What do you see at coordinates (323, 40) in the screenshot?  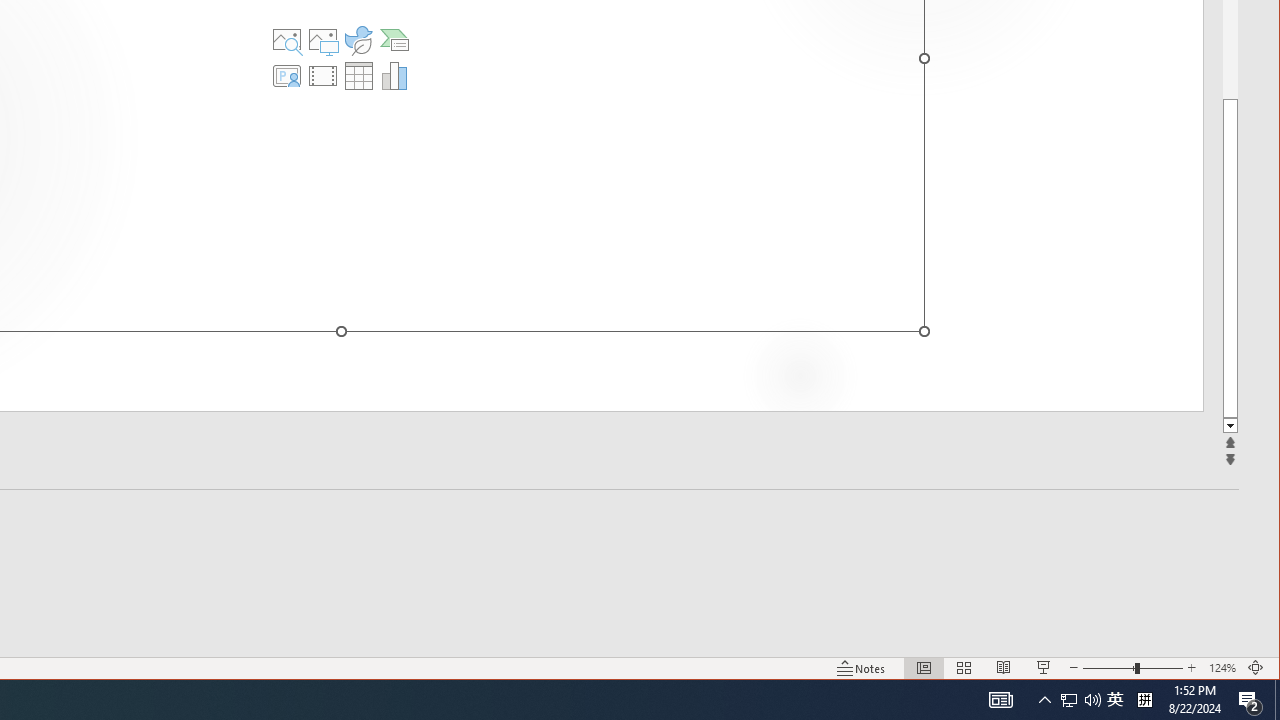 I see `Pictures` at bounding box center [323, 40].